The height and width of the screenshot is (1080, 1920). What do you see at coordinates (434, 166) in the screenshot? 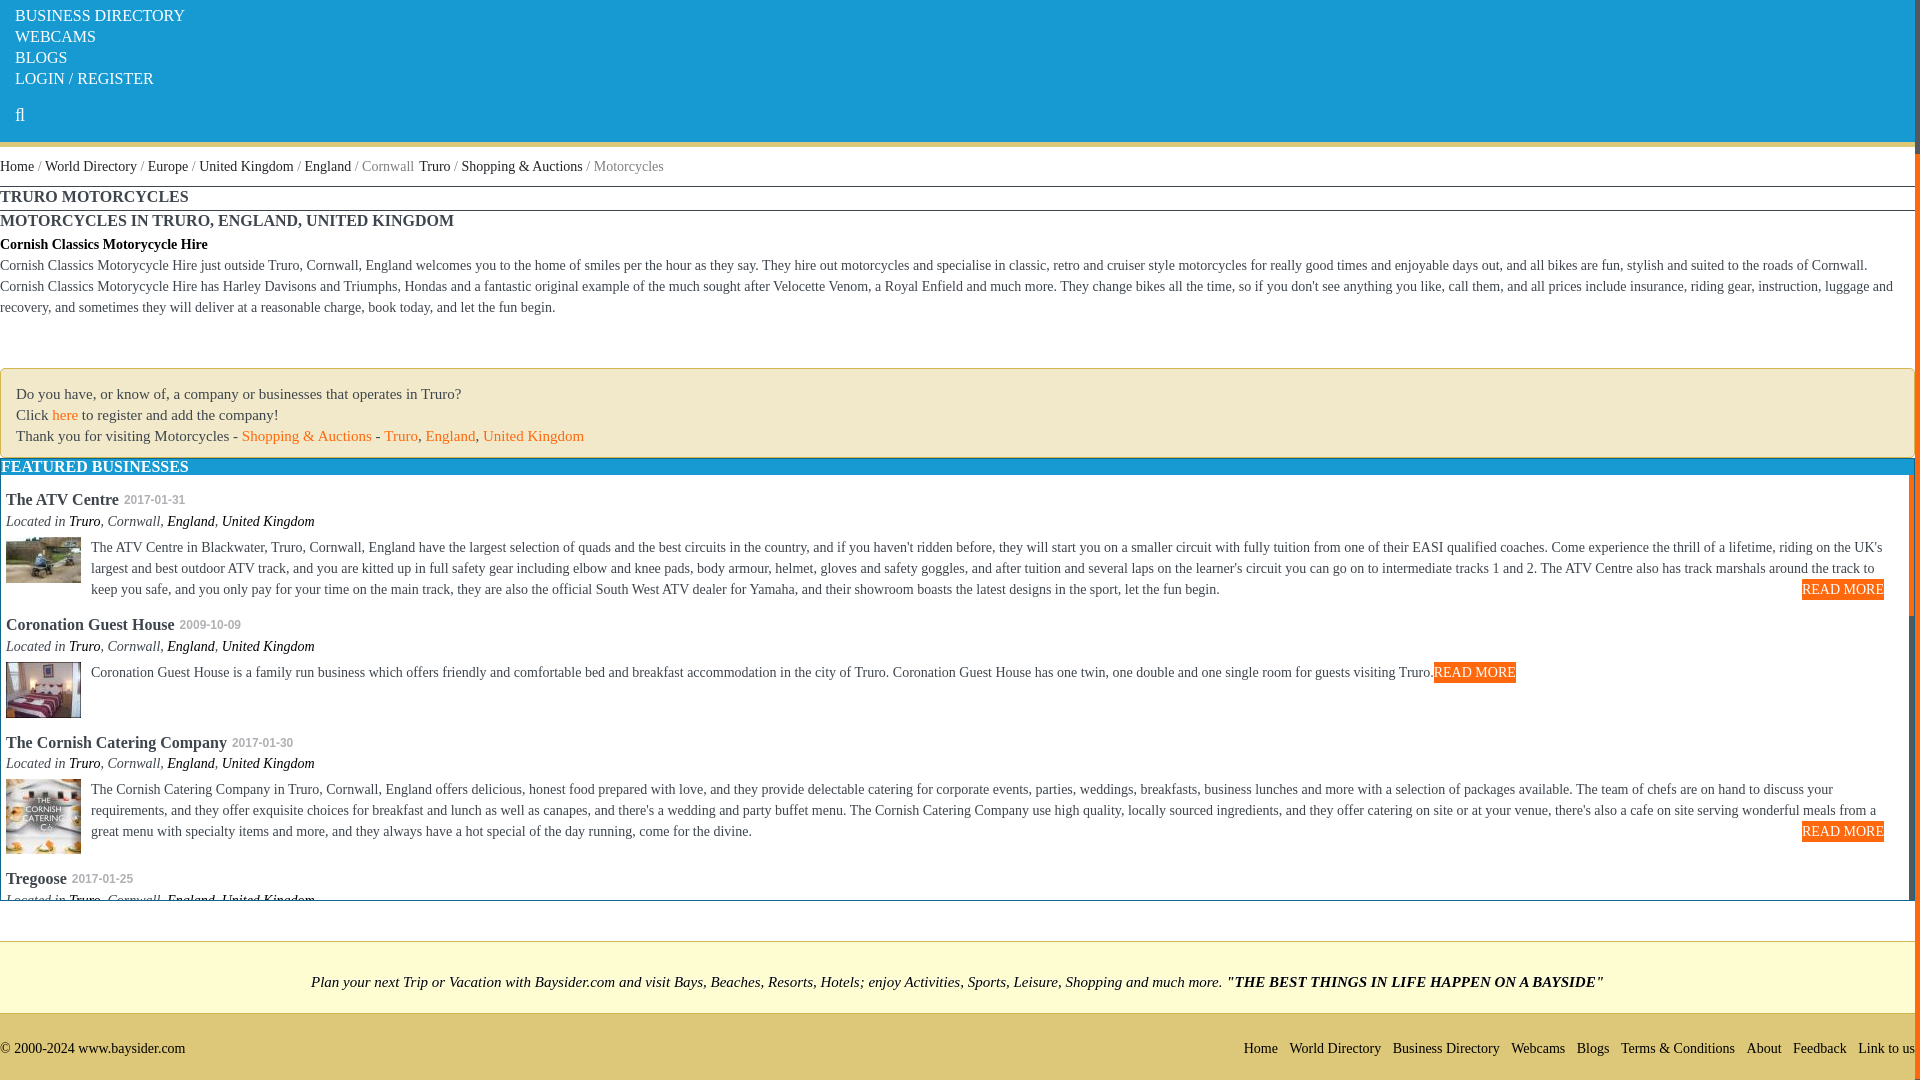
I see `Truro` at bounding box center [434, 166].